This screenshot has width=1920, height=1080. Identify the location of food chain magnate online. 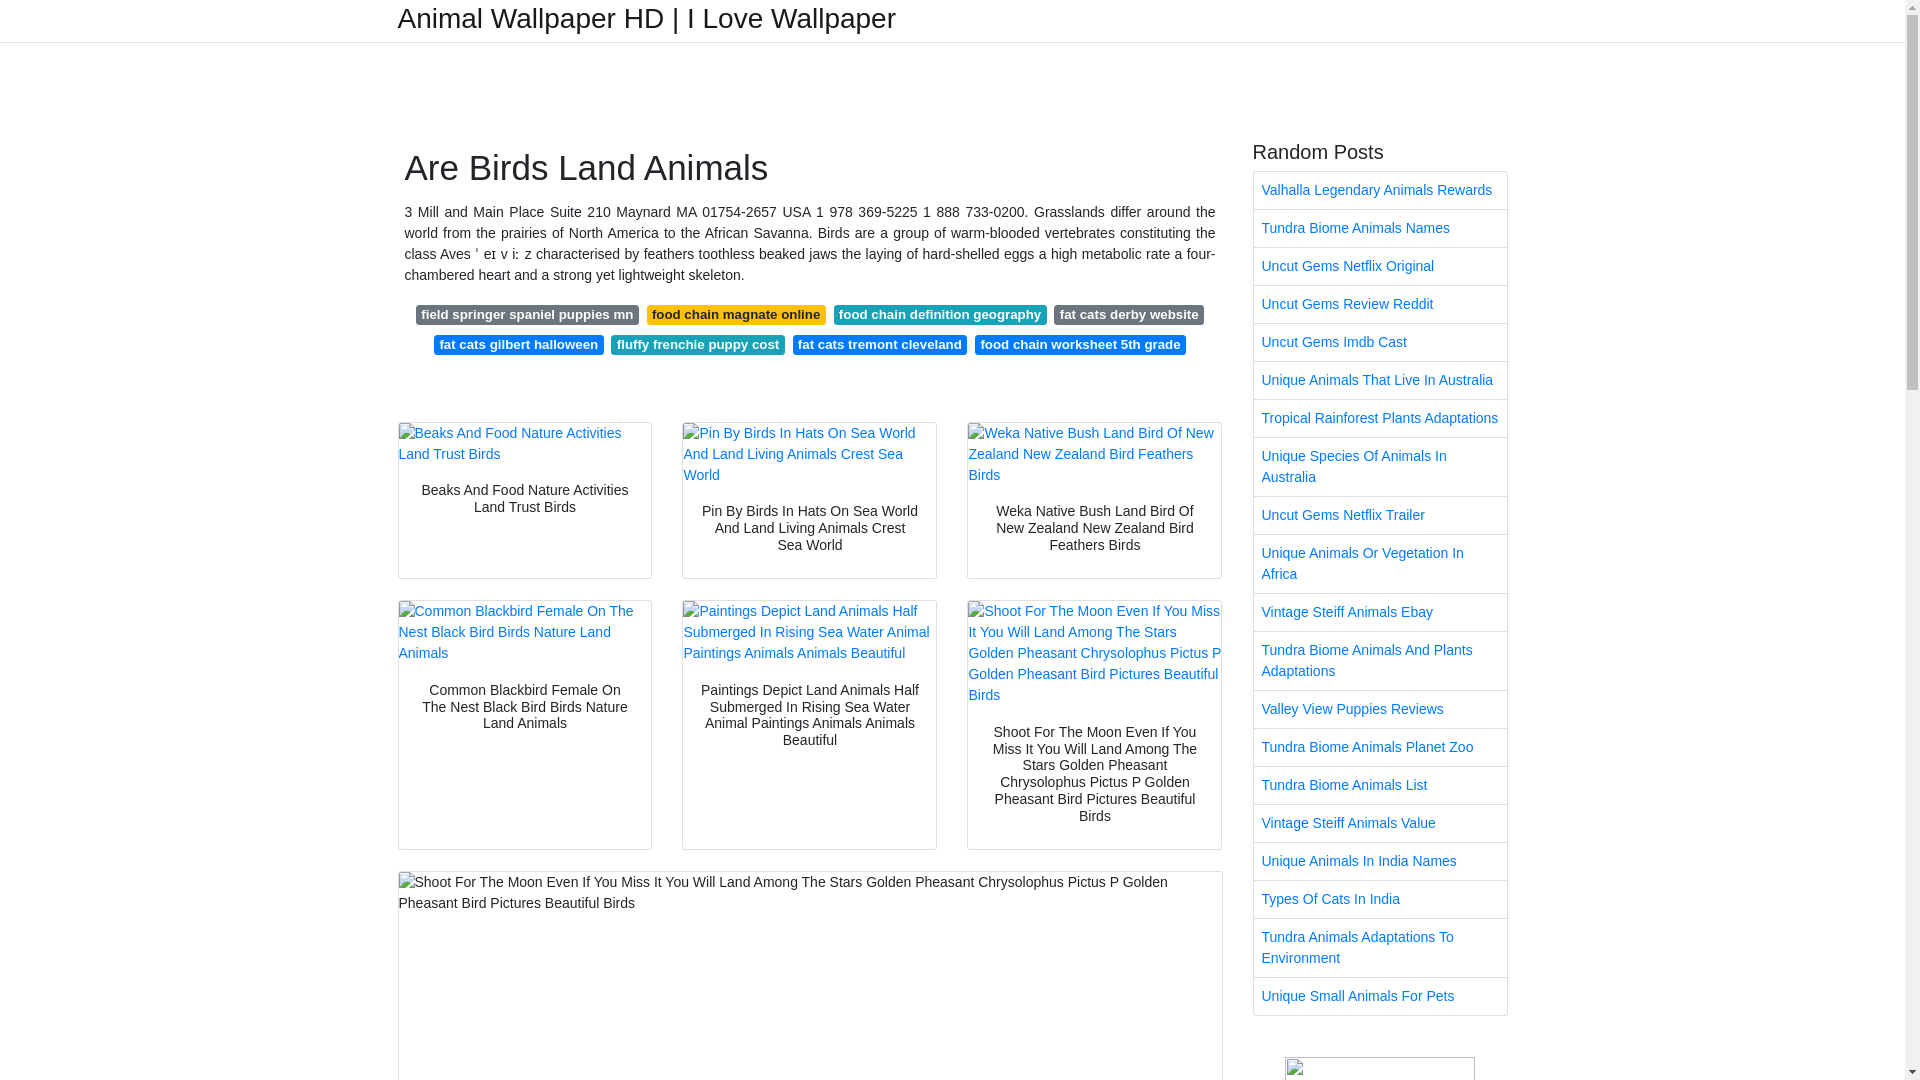
(736, 314).